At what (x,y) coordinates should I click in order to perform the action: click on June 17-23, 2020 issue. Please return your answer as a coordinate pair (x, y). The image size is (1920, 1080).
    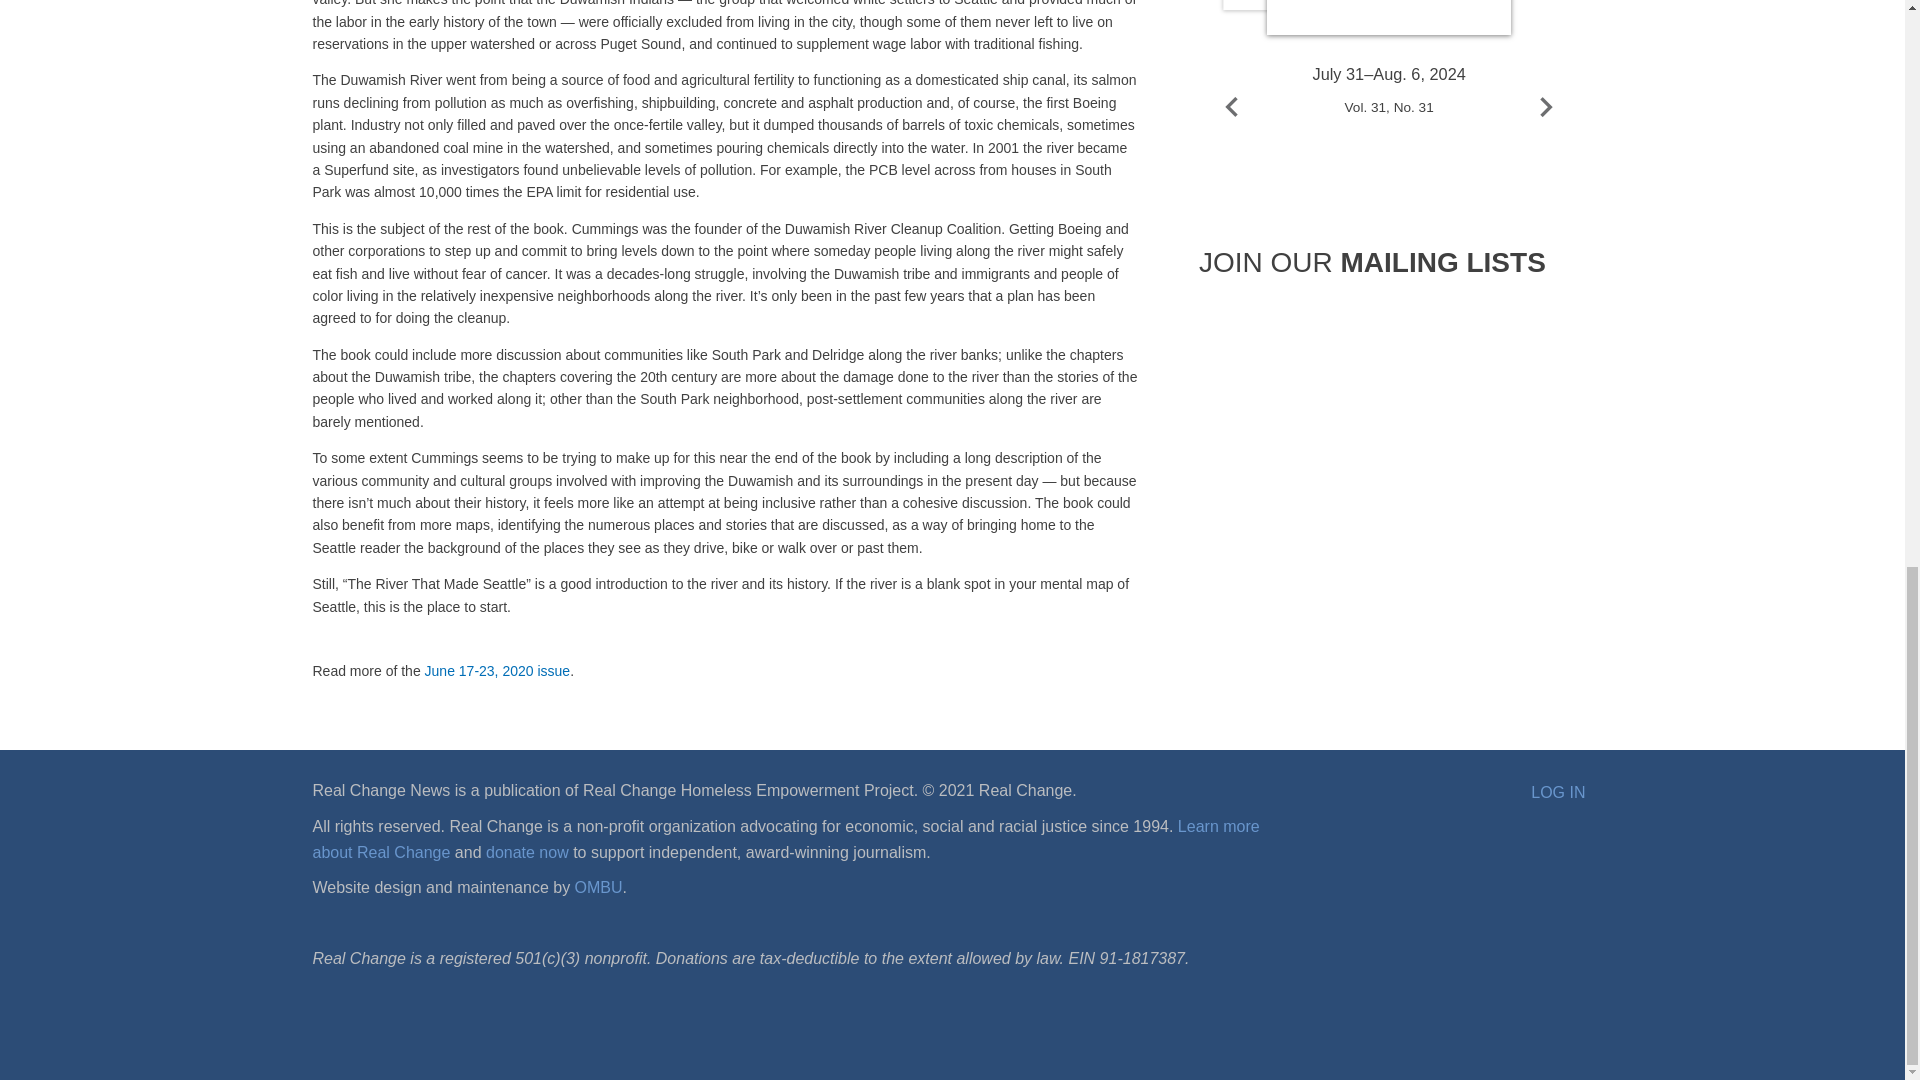
    Looking at the image, I should click on (497, 671).